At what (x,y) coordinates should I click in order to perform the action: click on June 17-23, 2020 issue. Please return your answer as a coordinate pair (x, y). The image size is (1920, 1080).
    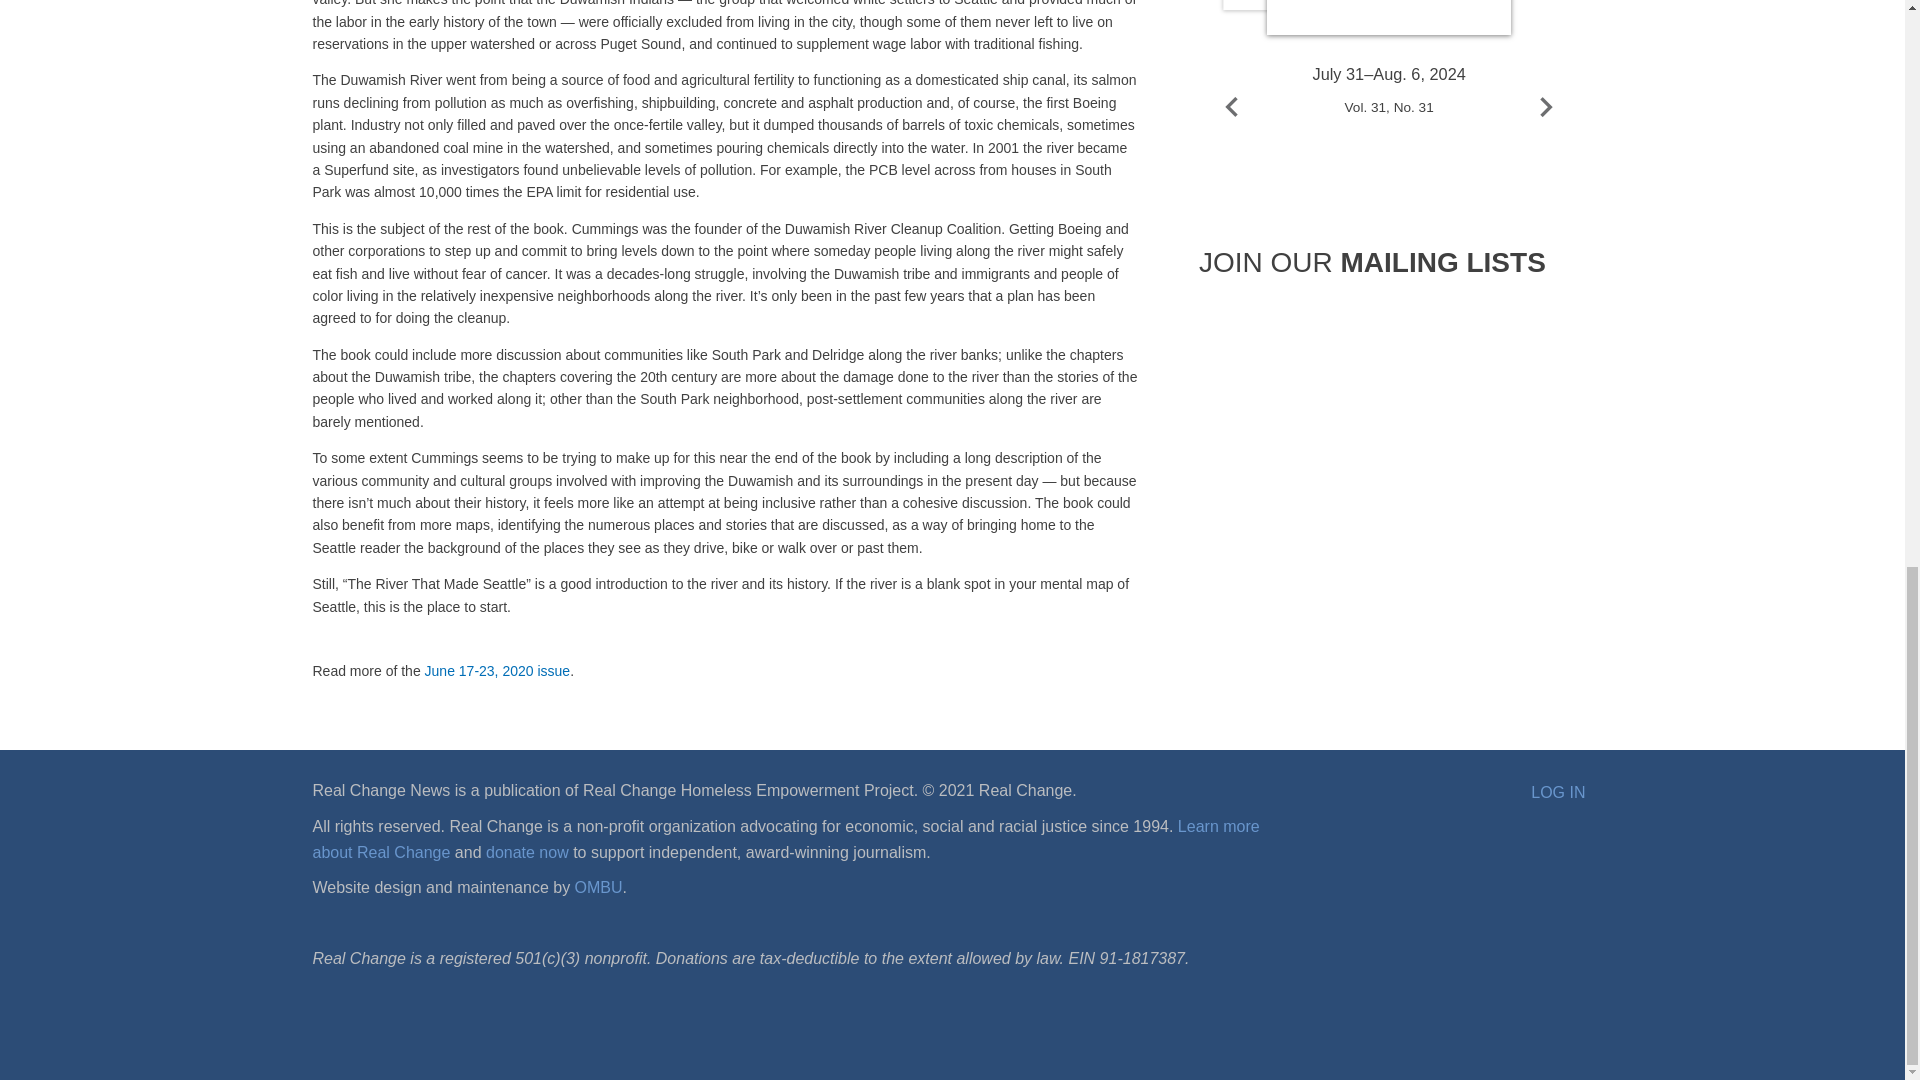
    Looking at the image, I should click on (497, 671).